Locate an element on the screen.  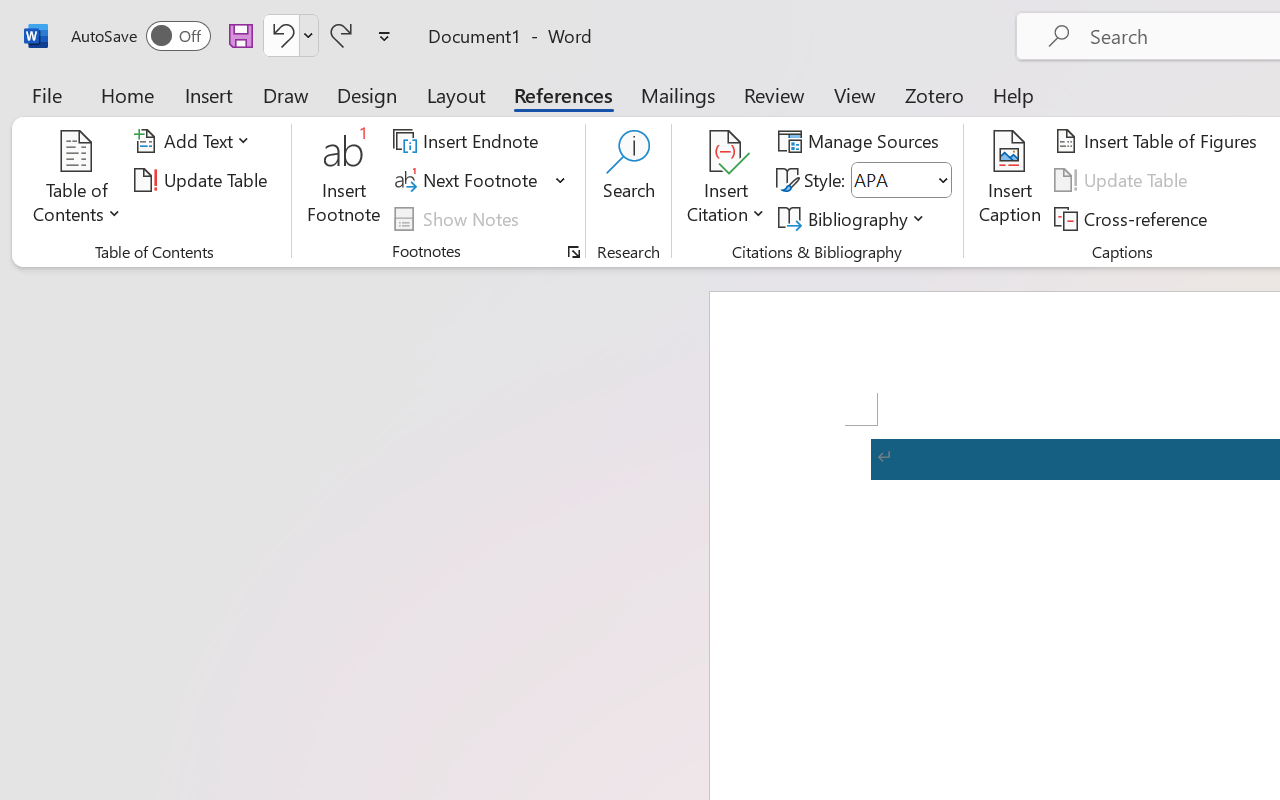
Insert Table of Figures... is located at coordinates (1158, 141).